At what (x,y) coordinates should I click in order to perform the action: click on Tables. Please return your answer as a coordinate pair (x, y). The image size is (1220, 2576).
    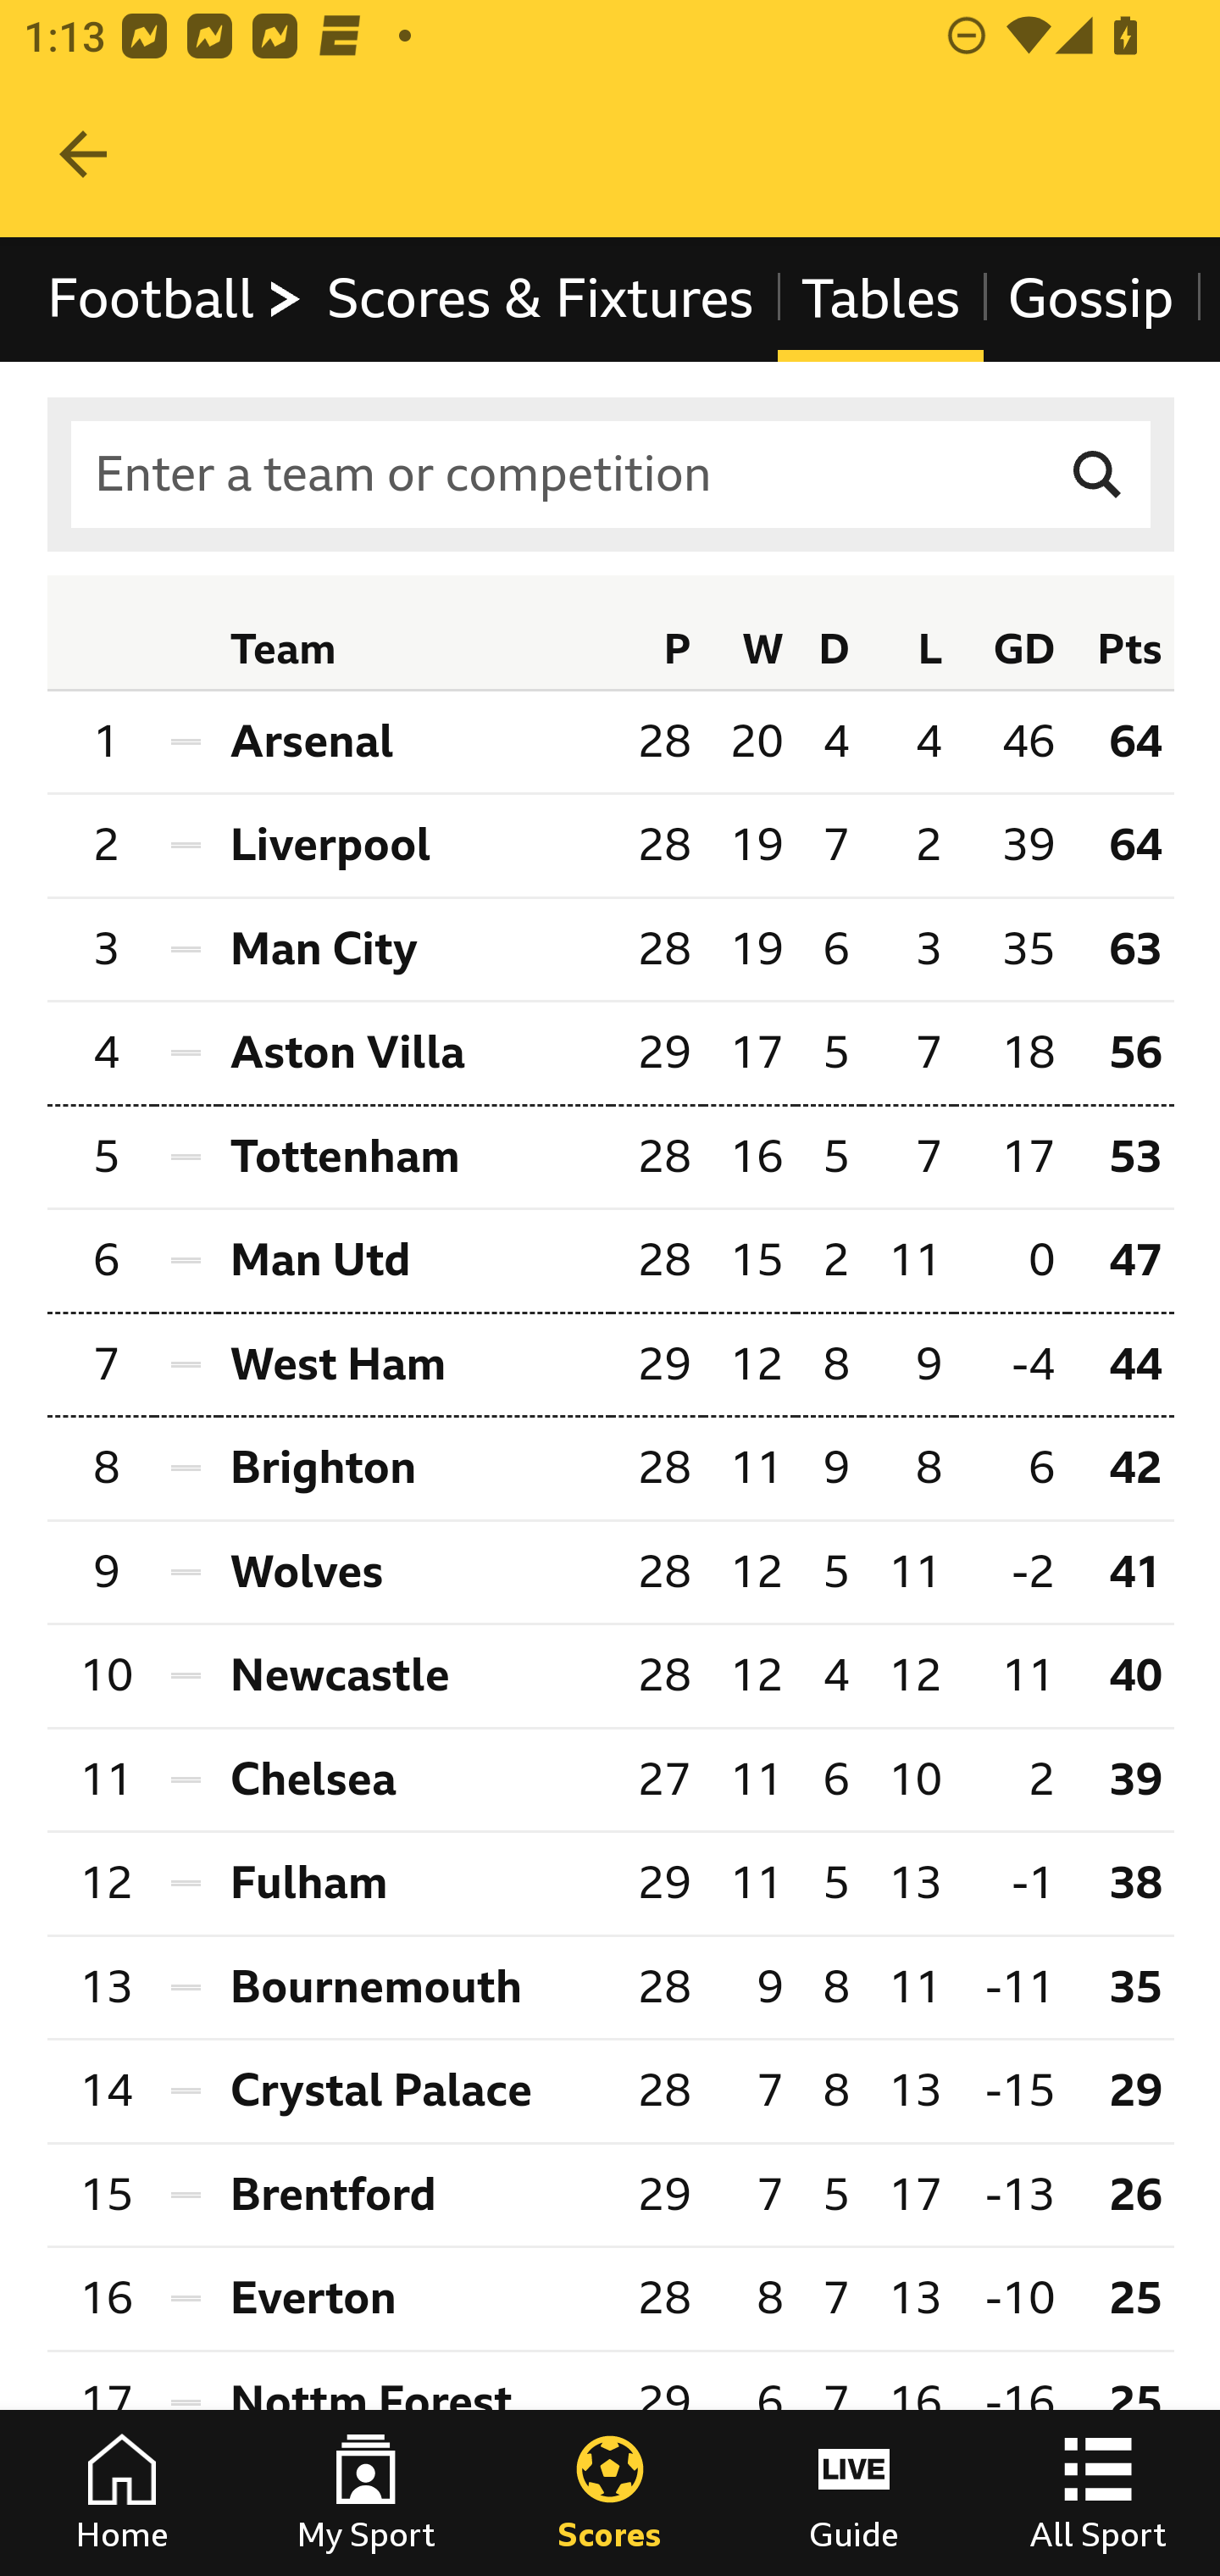
    Looking at the image, I should click on (881, 298).